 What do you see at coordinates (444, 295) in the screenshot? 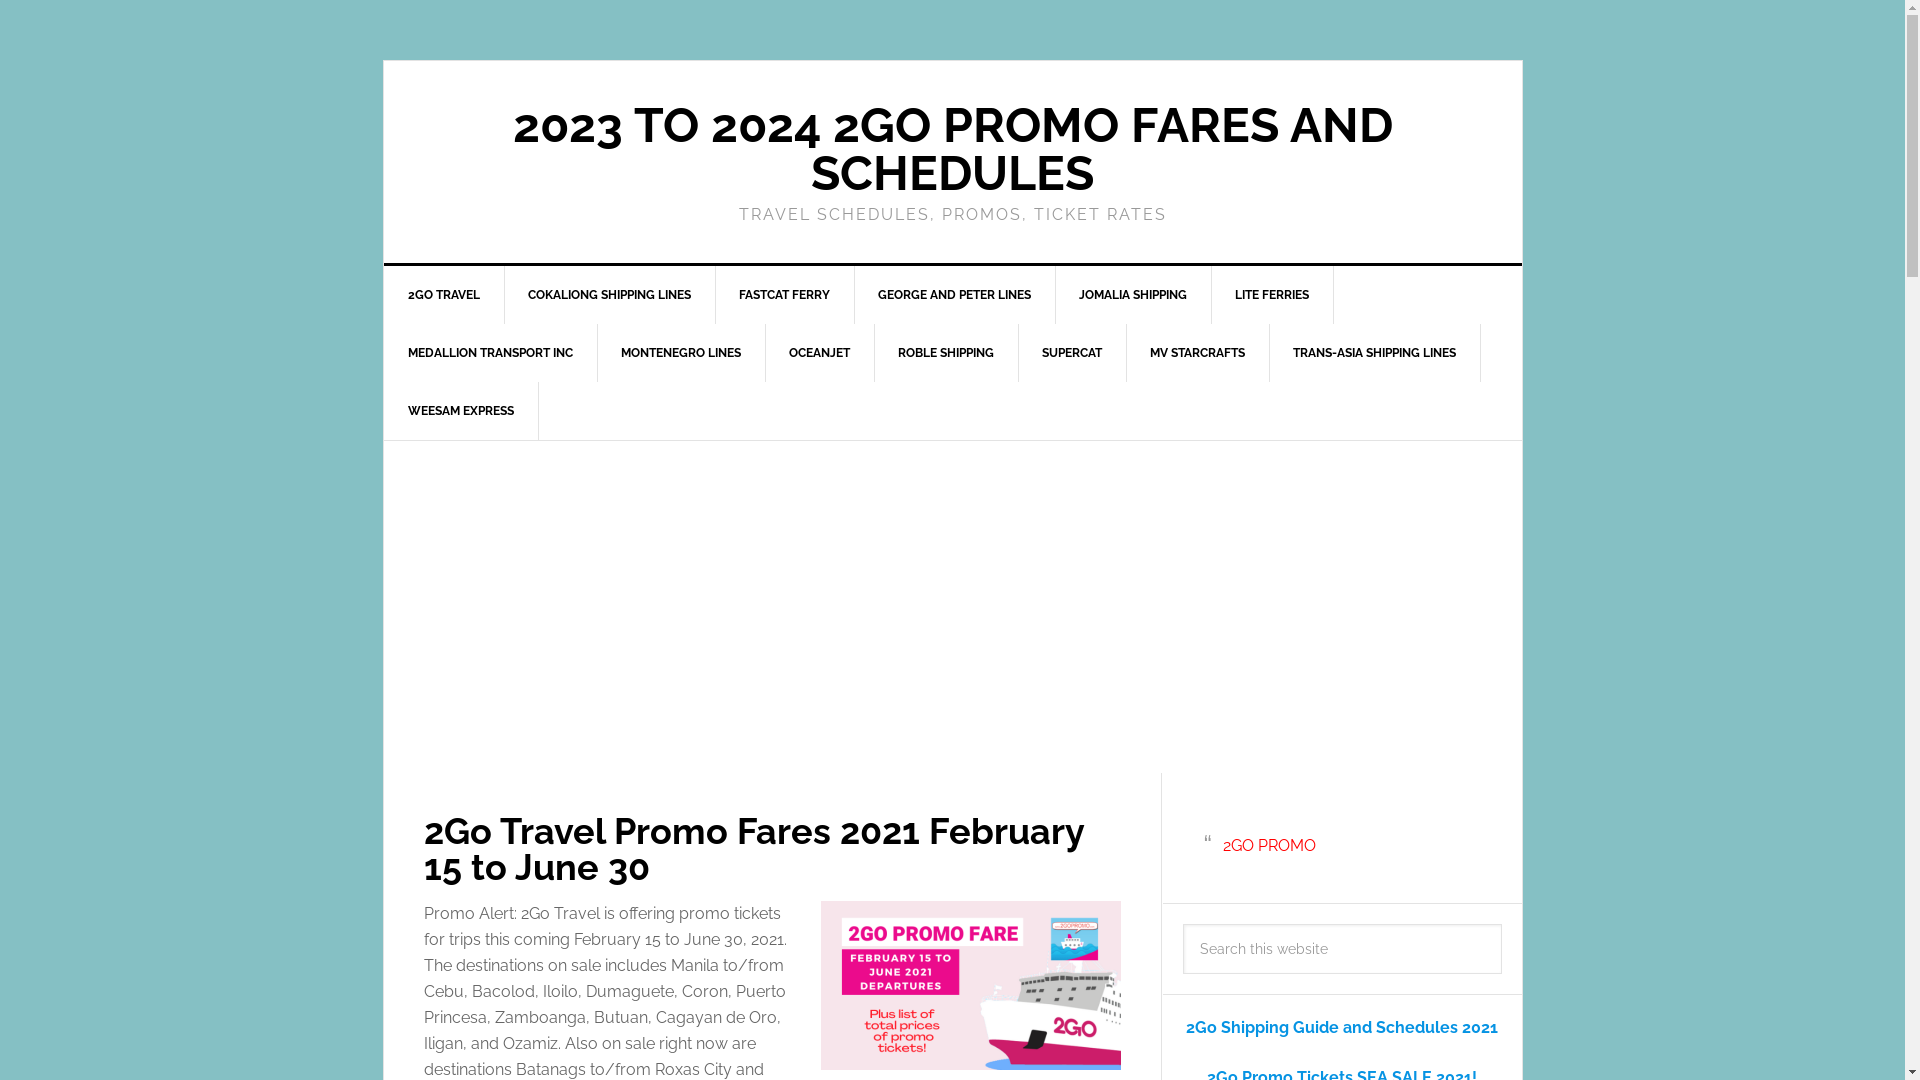
I see `2GO TRAVEL` at bounding box center [444, 295].